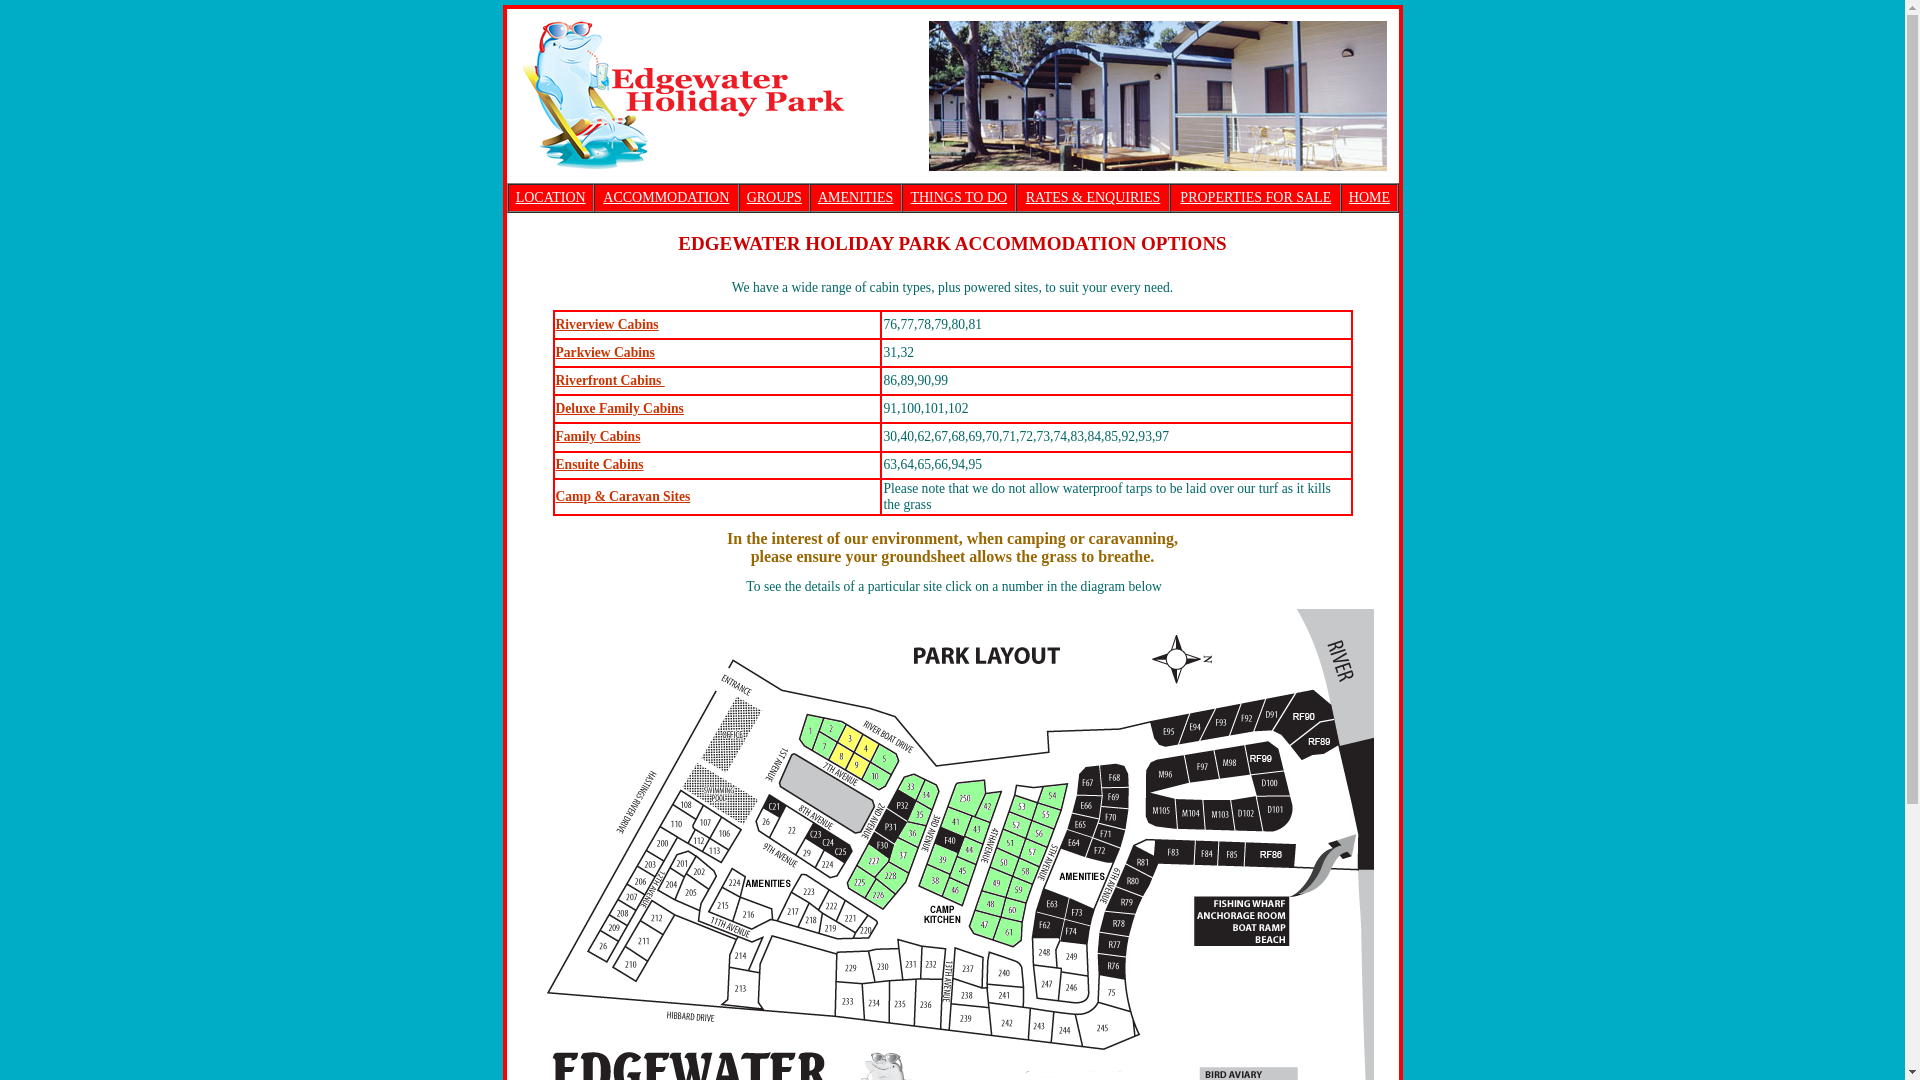  What do you see at coordinates (624, 496) in the screenshot?
I see `Camp & Caravan Sites` at bounding box center [624, 496].